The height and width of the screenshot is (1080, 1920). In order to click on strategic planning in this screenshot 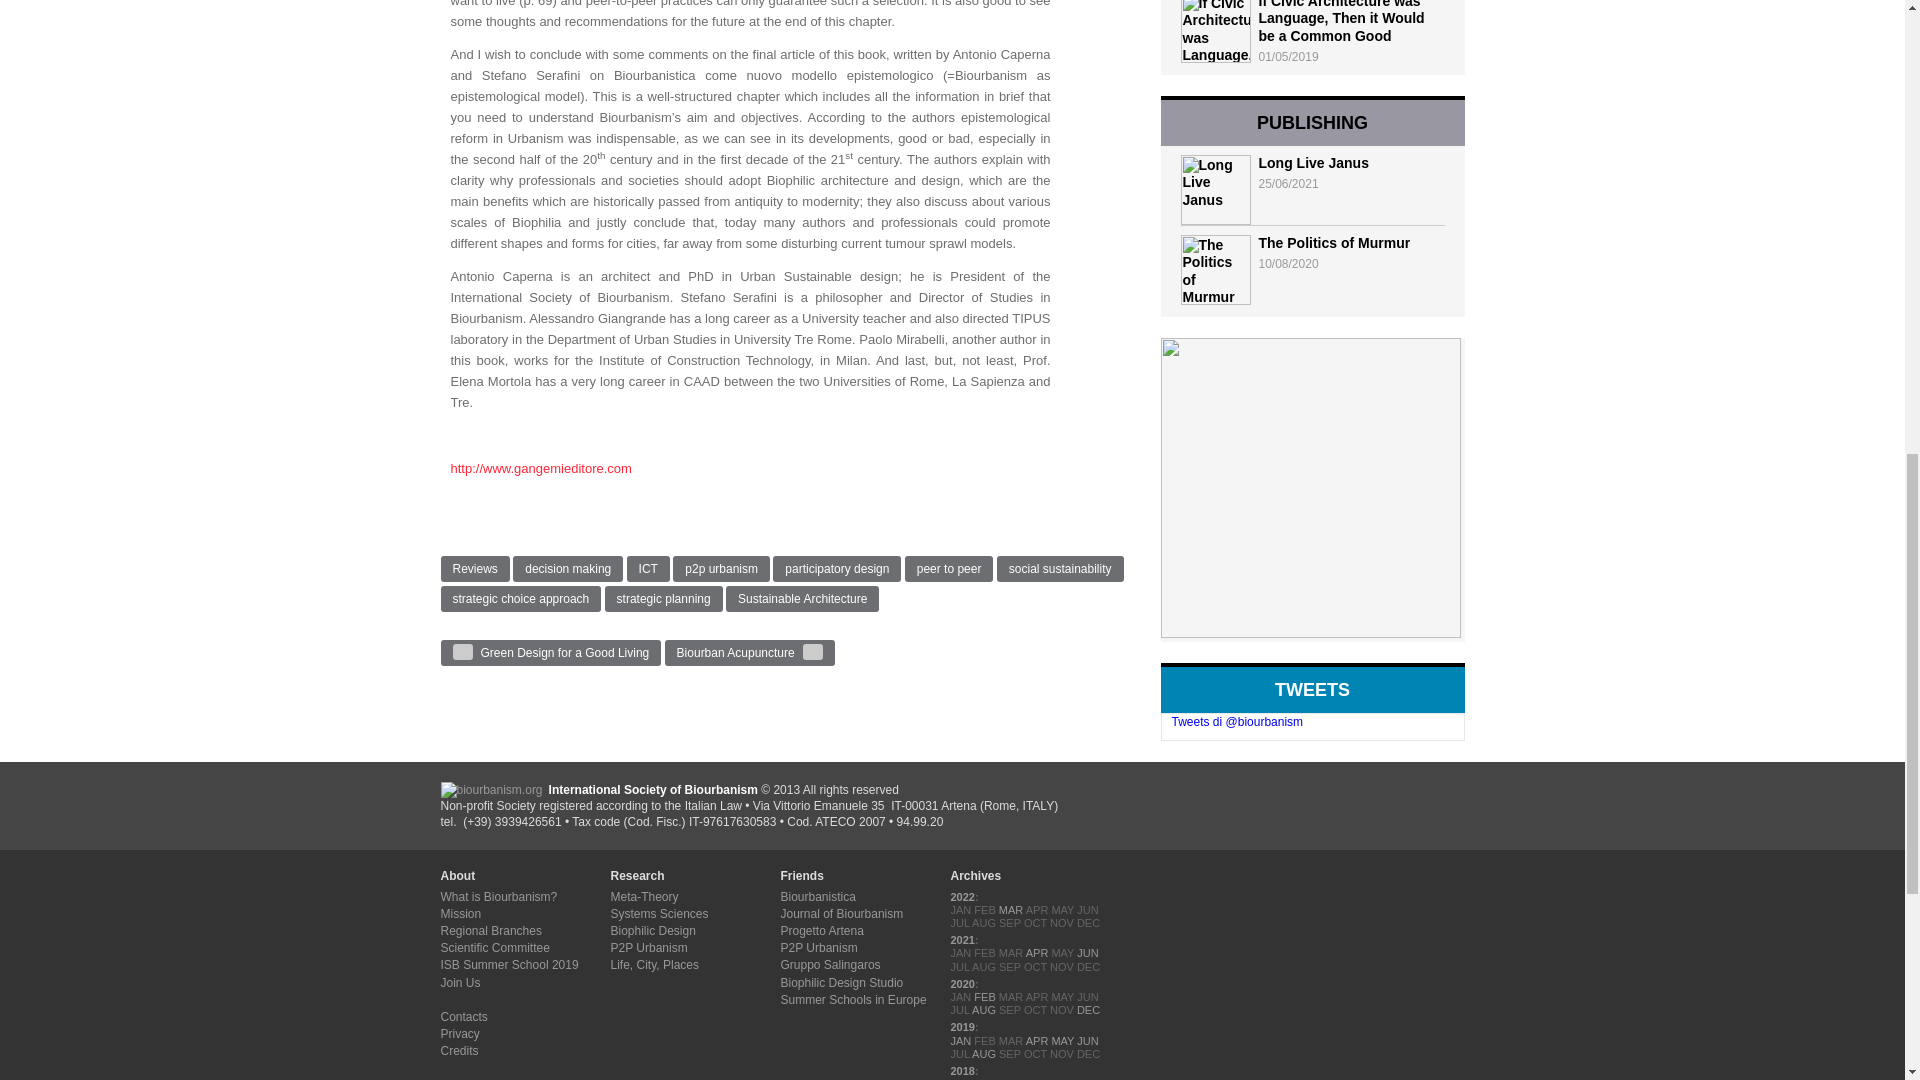, I will do `click(664, 599)`.